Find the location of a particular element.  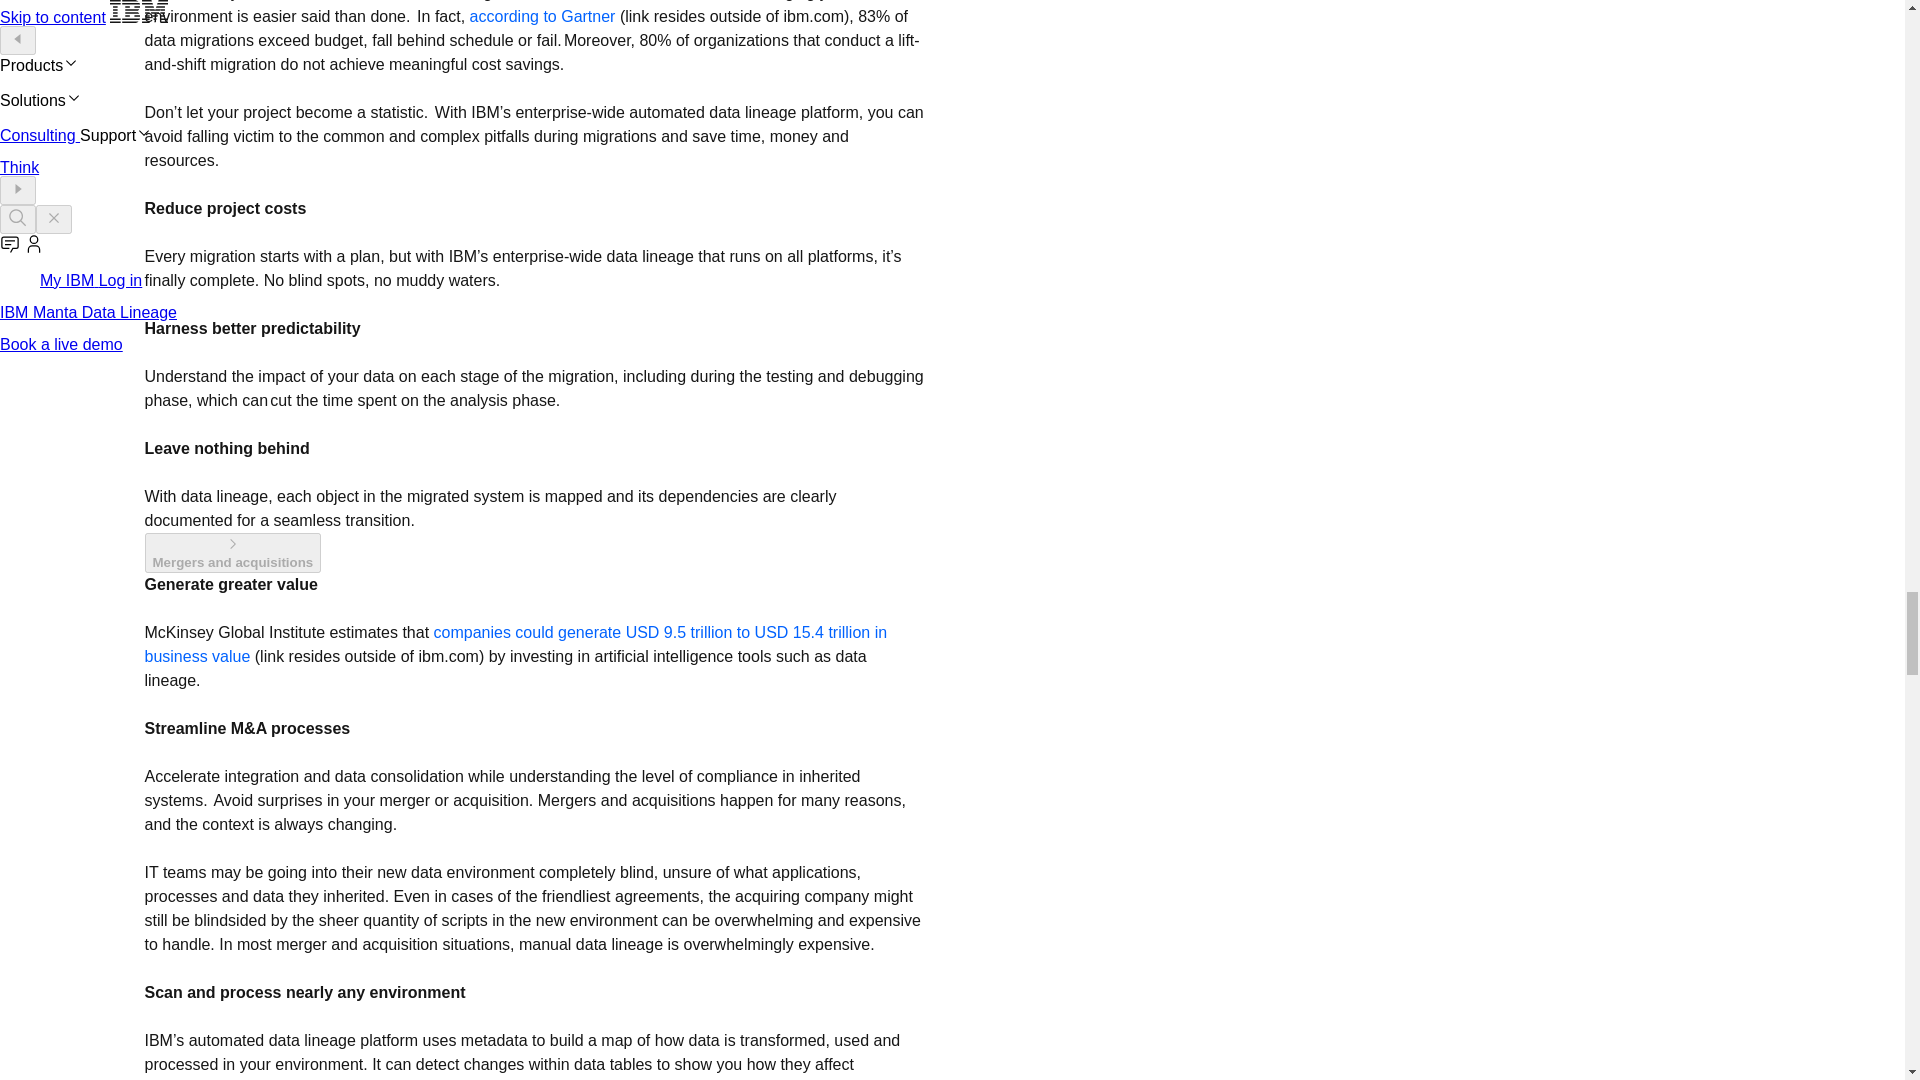

according to Gartner is located at coordinates (545, 16).